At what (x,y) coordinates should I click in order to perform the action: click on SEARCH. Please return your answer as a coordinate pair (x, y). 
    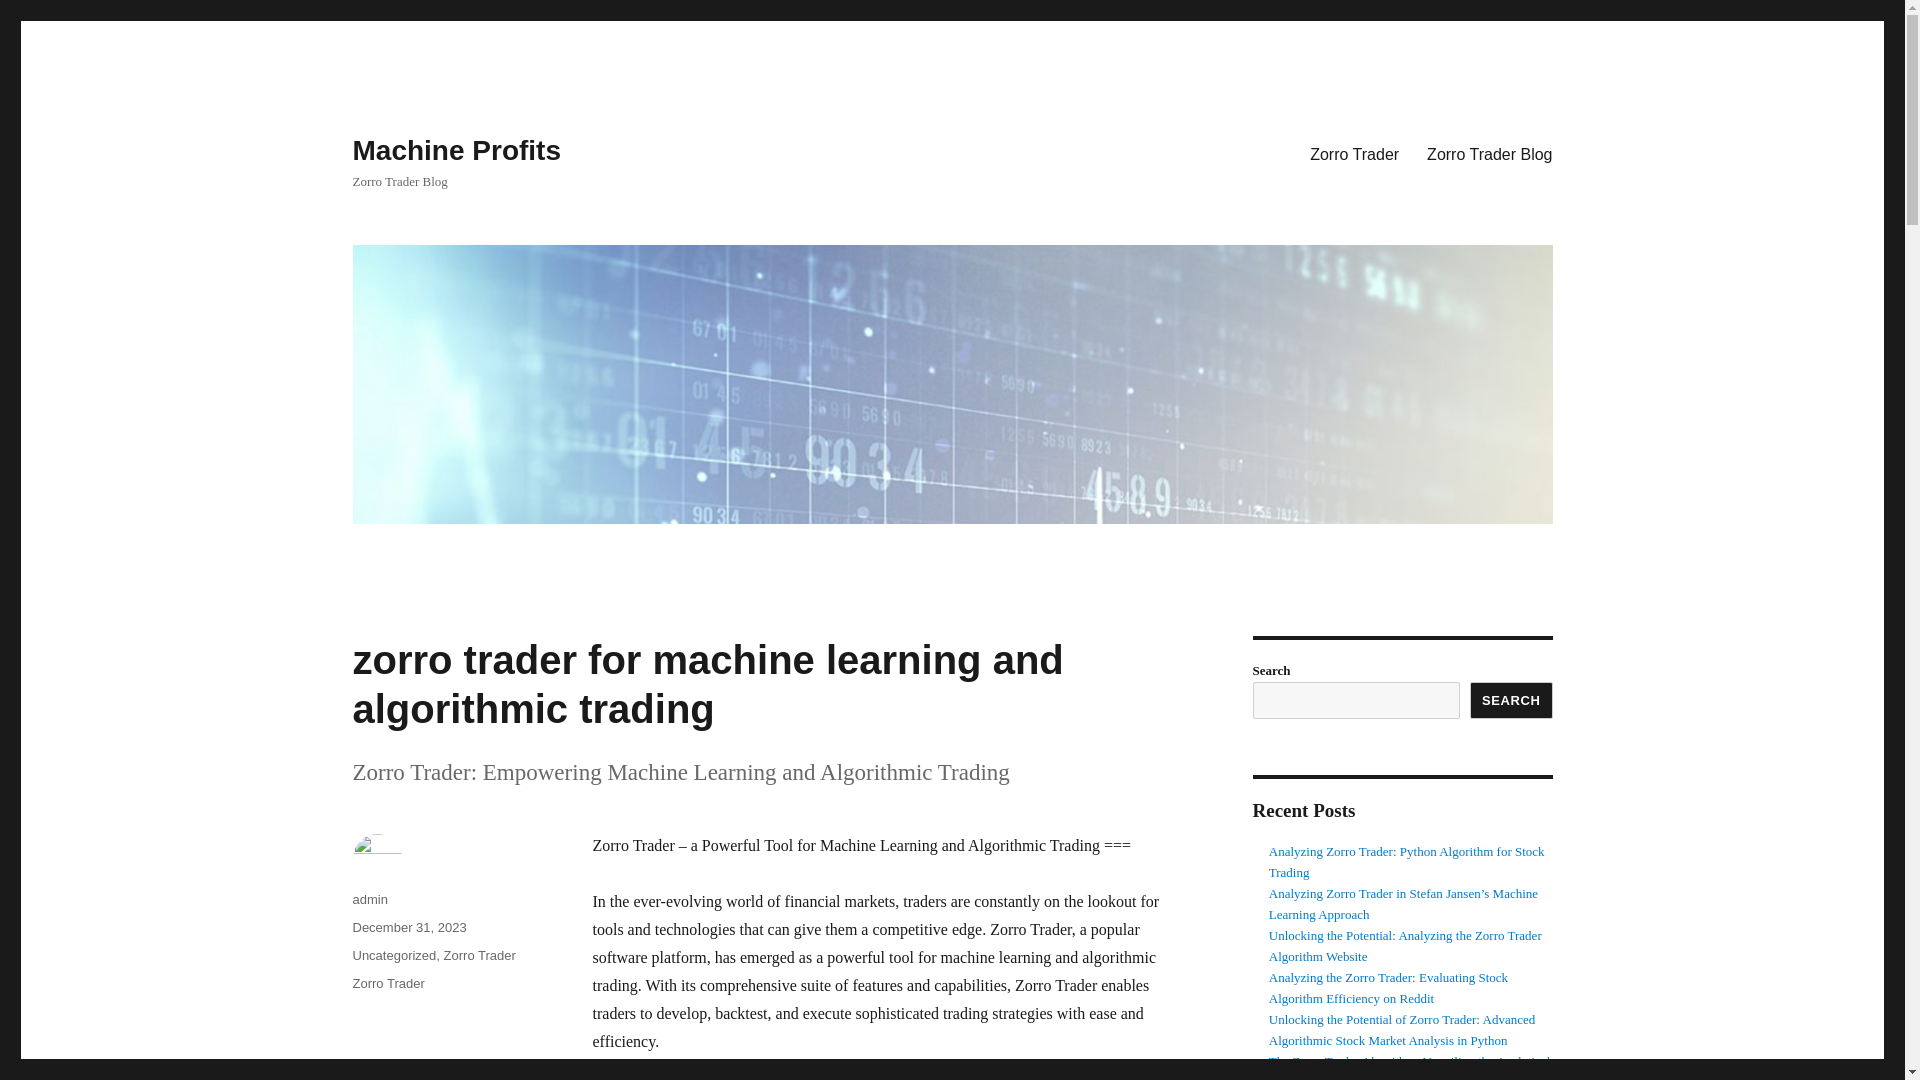
    Looking at the image, I should click on (1512, 700).